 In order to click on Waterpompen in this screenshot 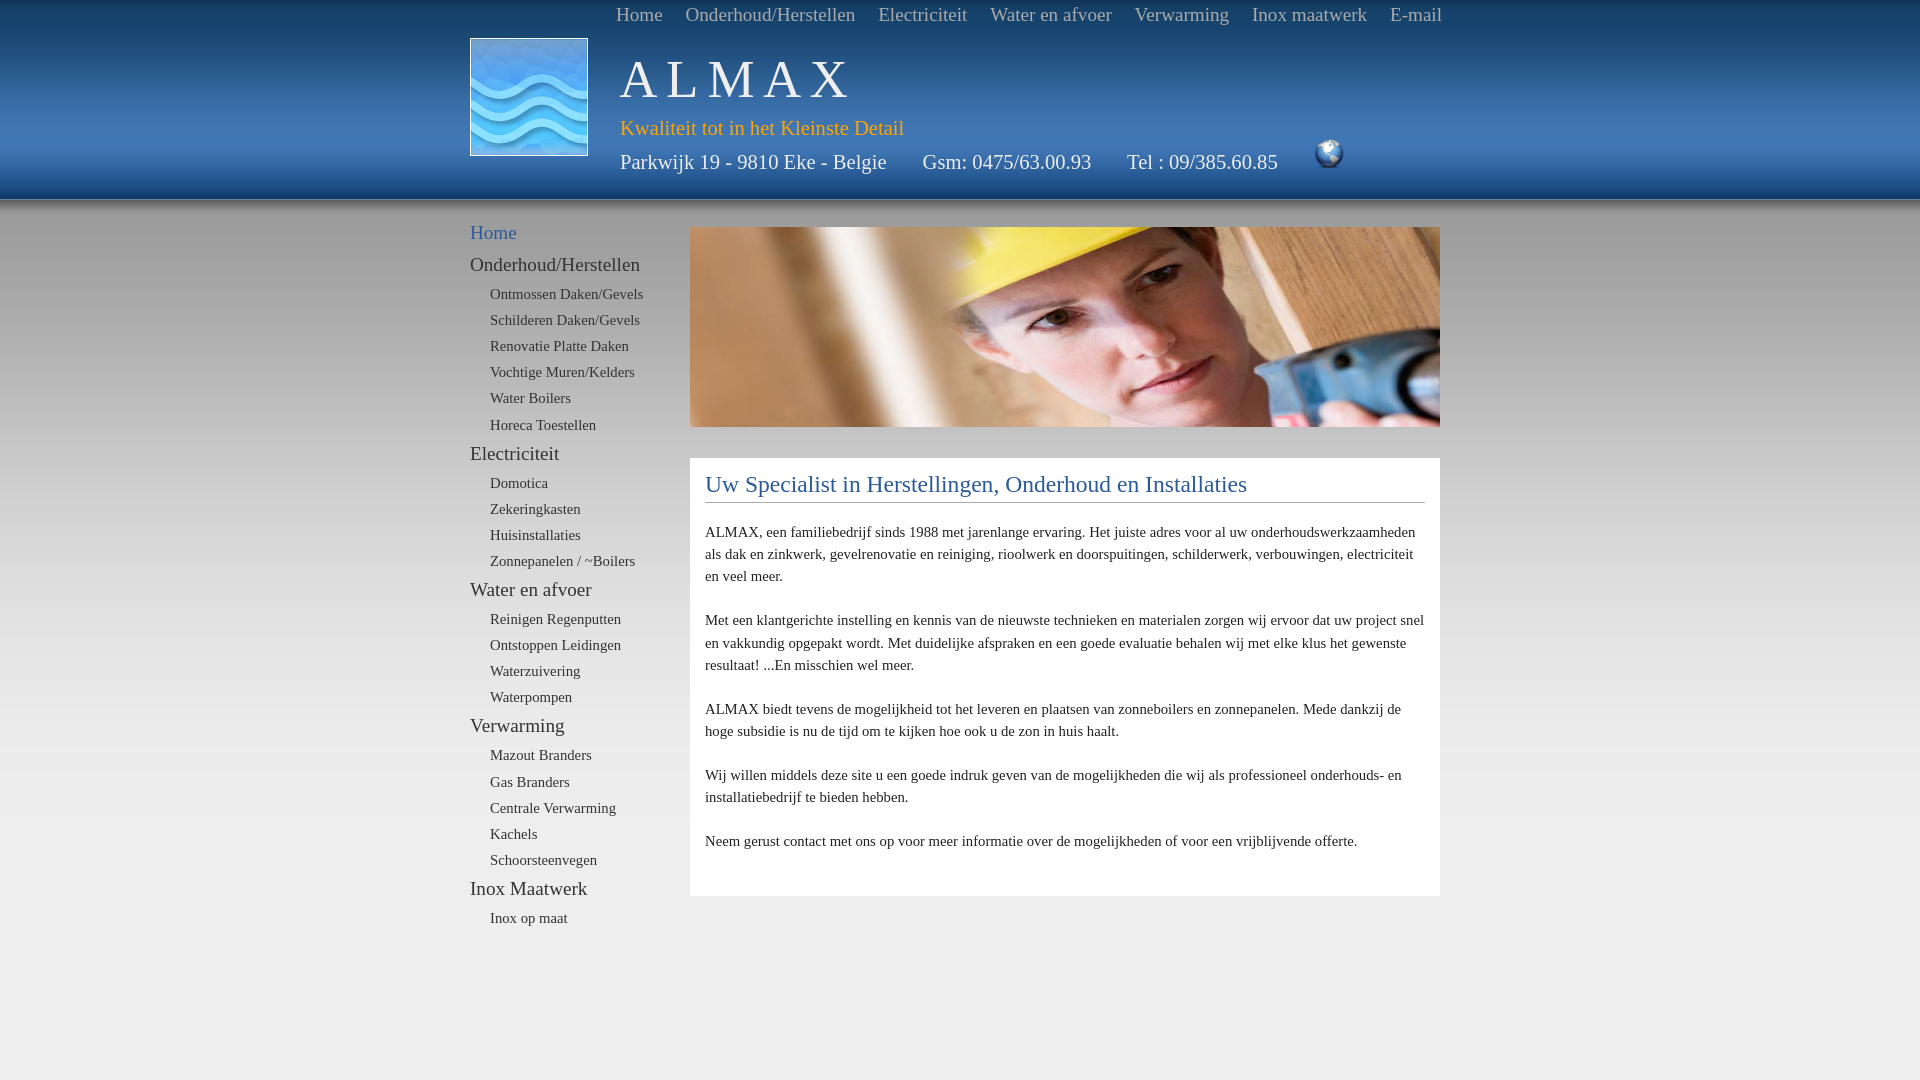, I will do `click(580, 697)`.